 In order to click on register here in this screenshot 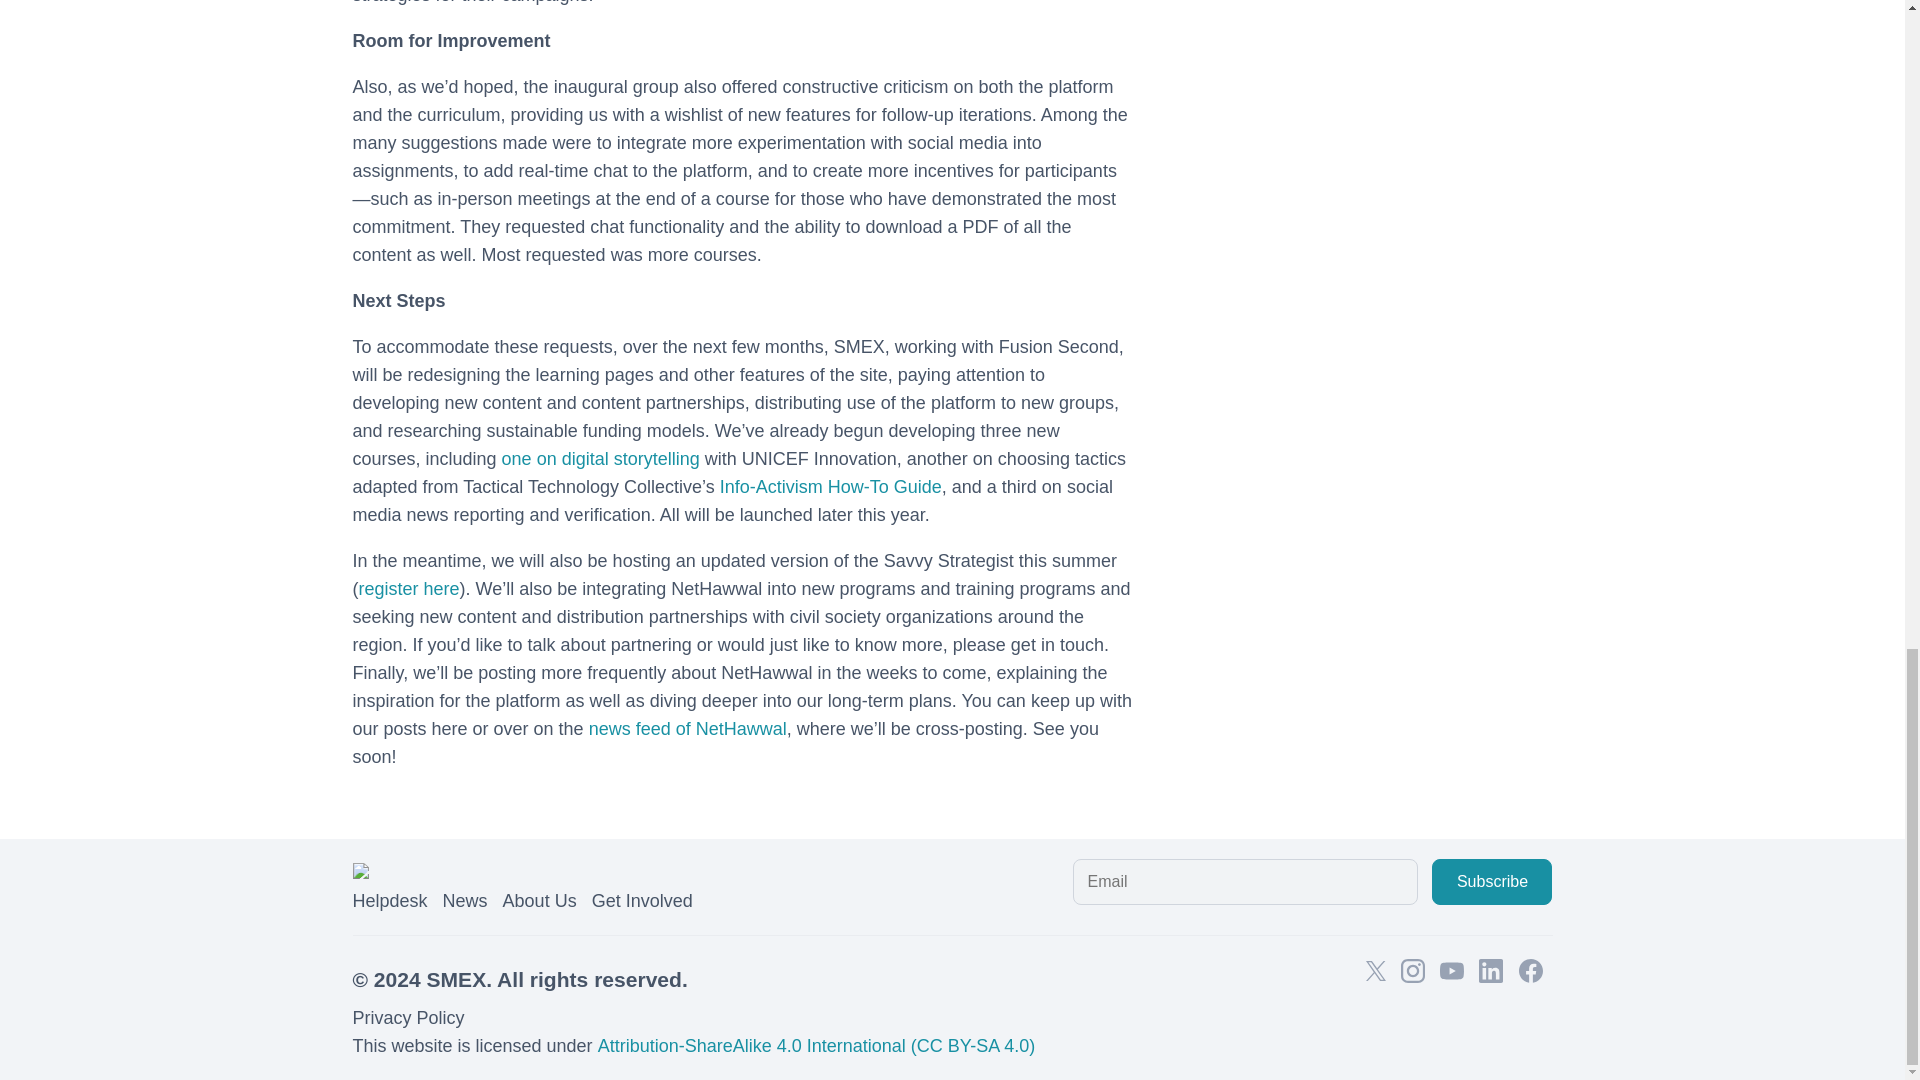, I will do `click(408, 588)`.